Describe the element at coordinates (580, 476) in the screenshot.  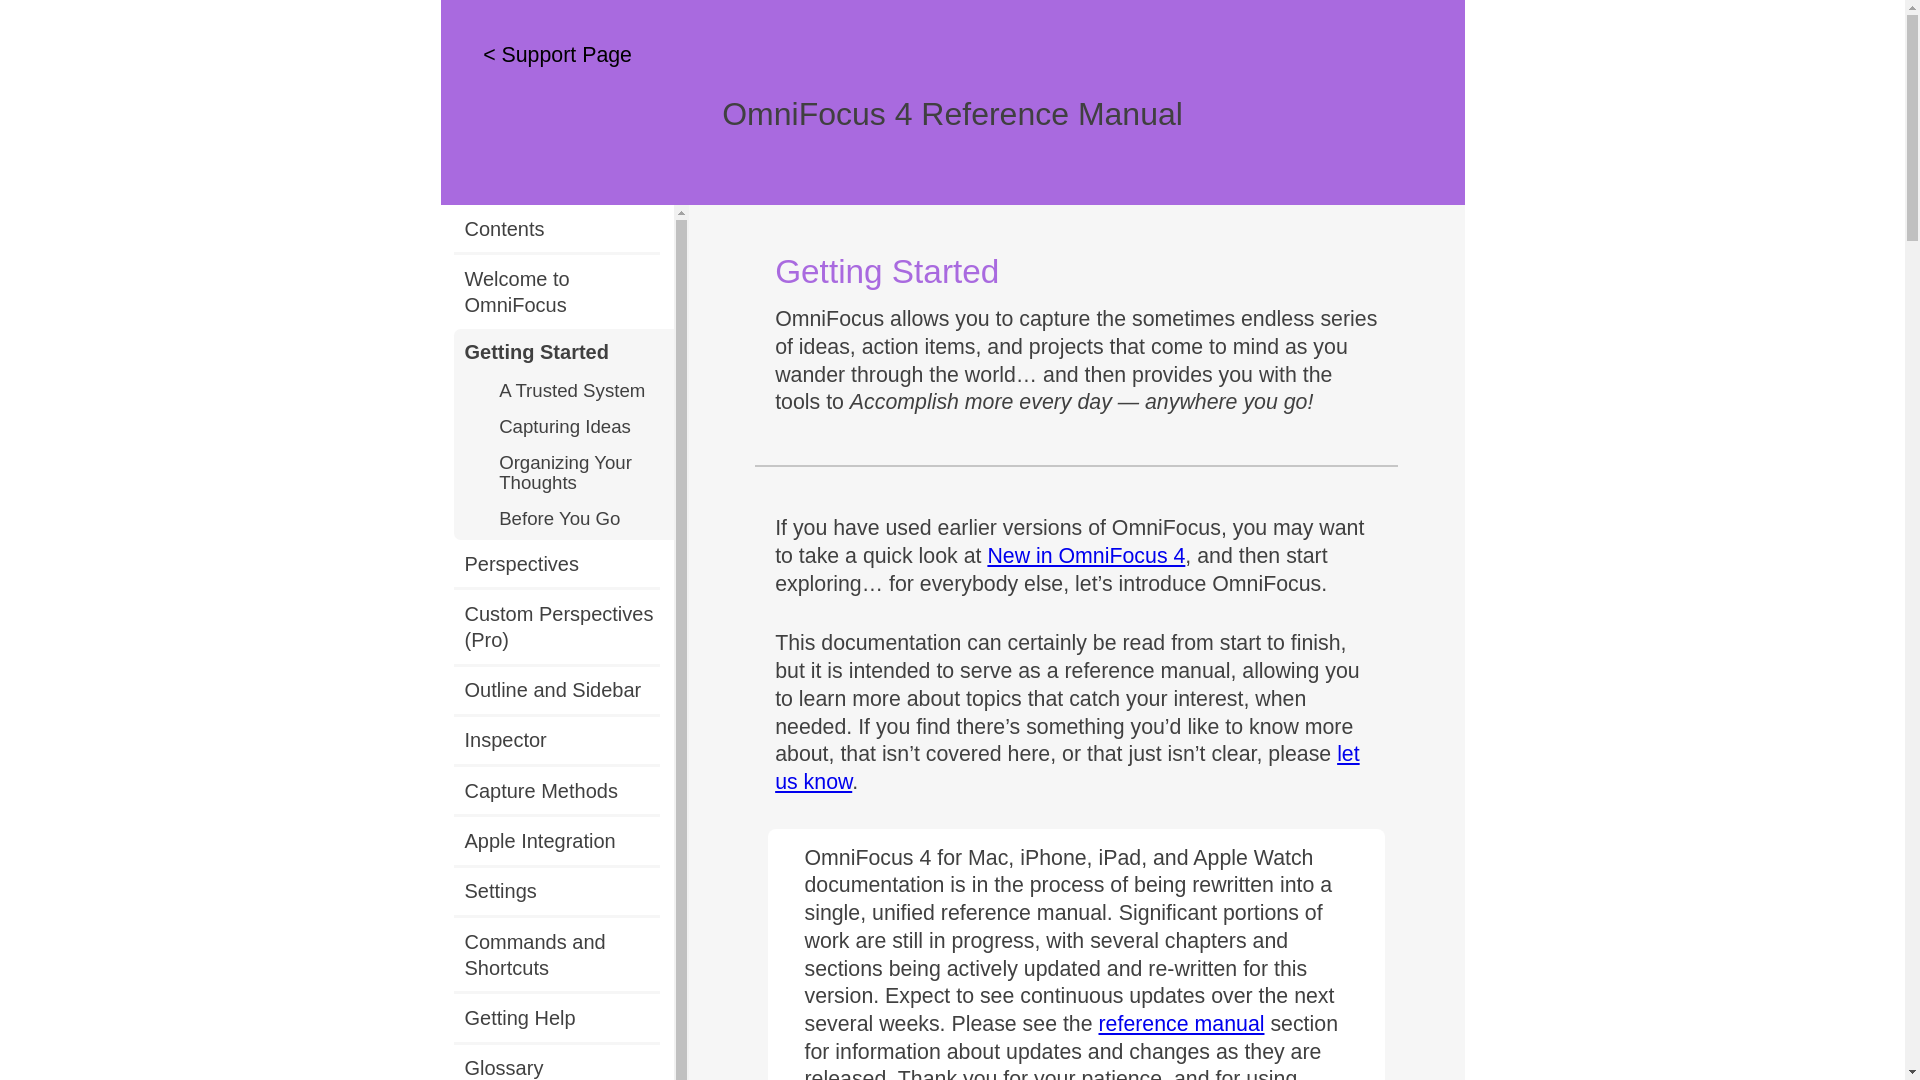
I see `Organizing Your Thoughts` at that location.